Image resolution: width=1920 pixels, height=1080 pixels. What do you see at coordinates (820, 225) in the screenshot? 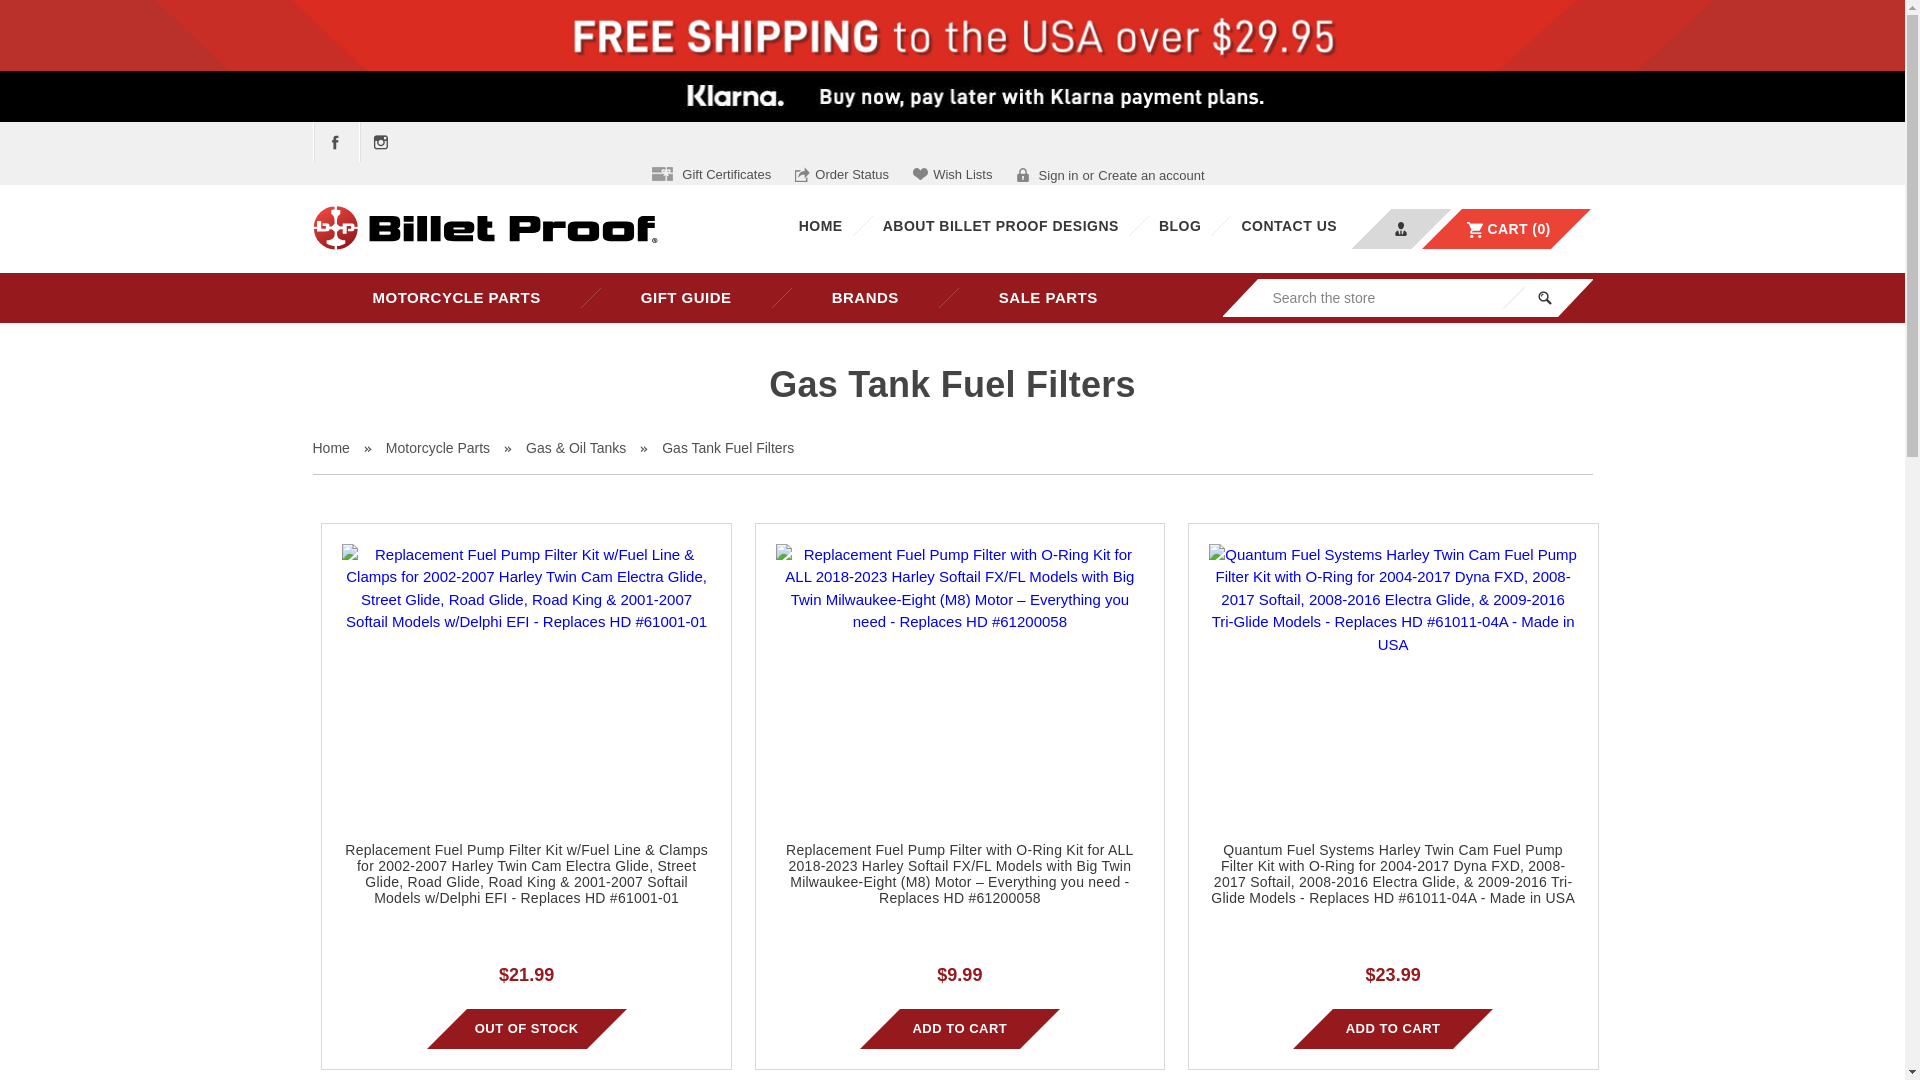
I see `HOME` at bounding box center [820, 225].